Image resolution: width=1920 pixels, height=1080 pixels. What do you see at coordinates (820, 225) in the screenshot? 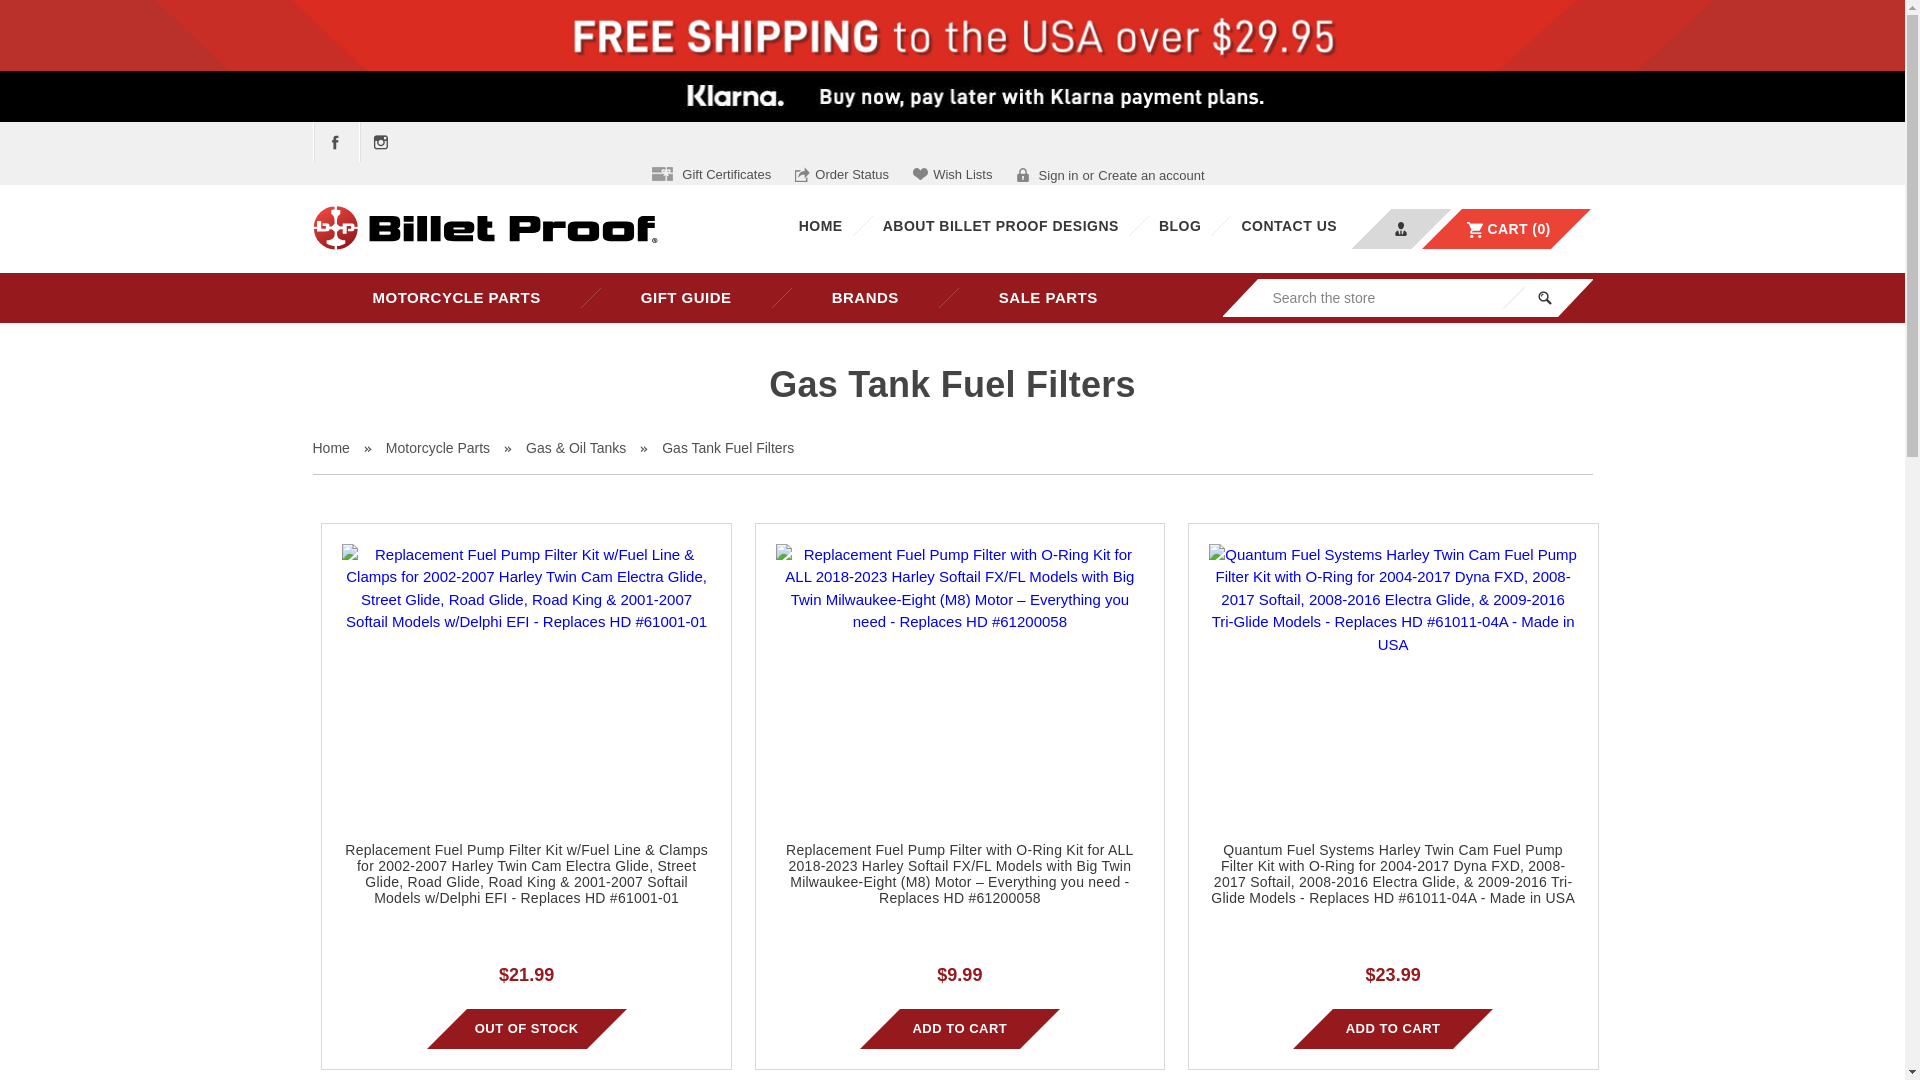
I see `HOME` at bounding box center [820, 225].